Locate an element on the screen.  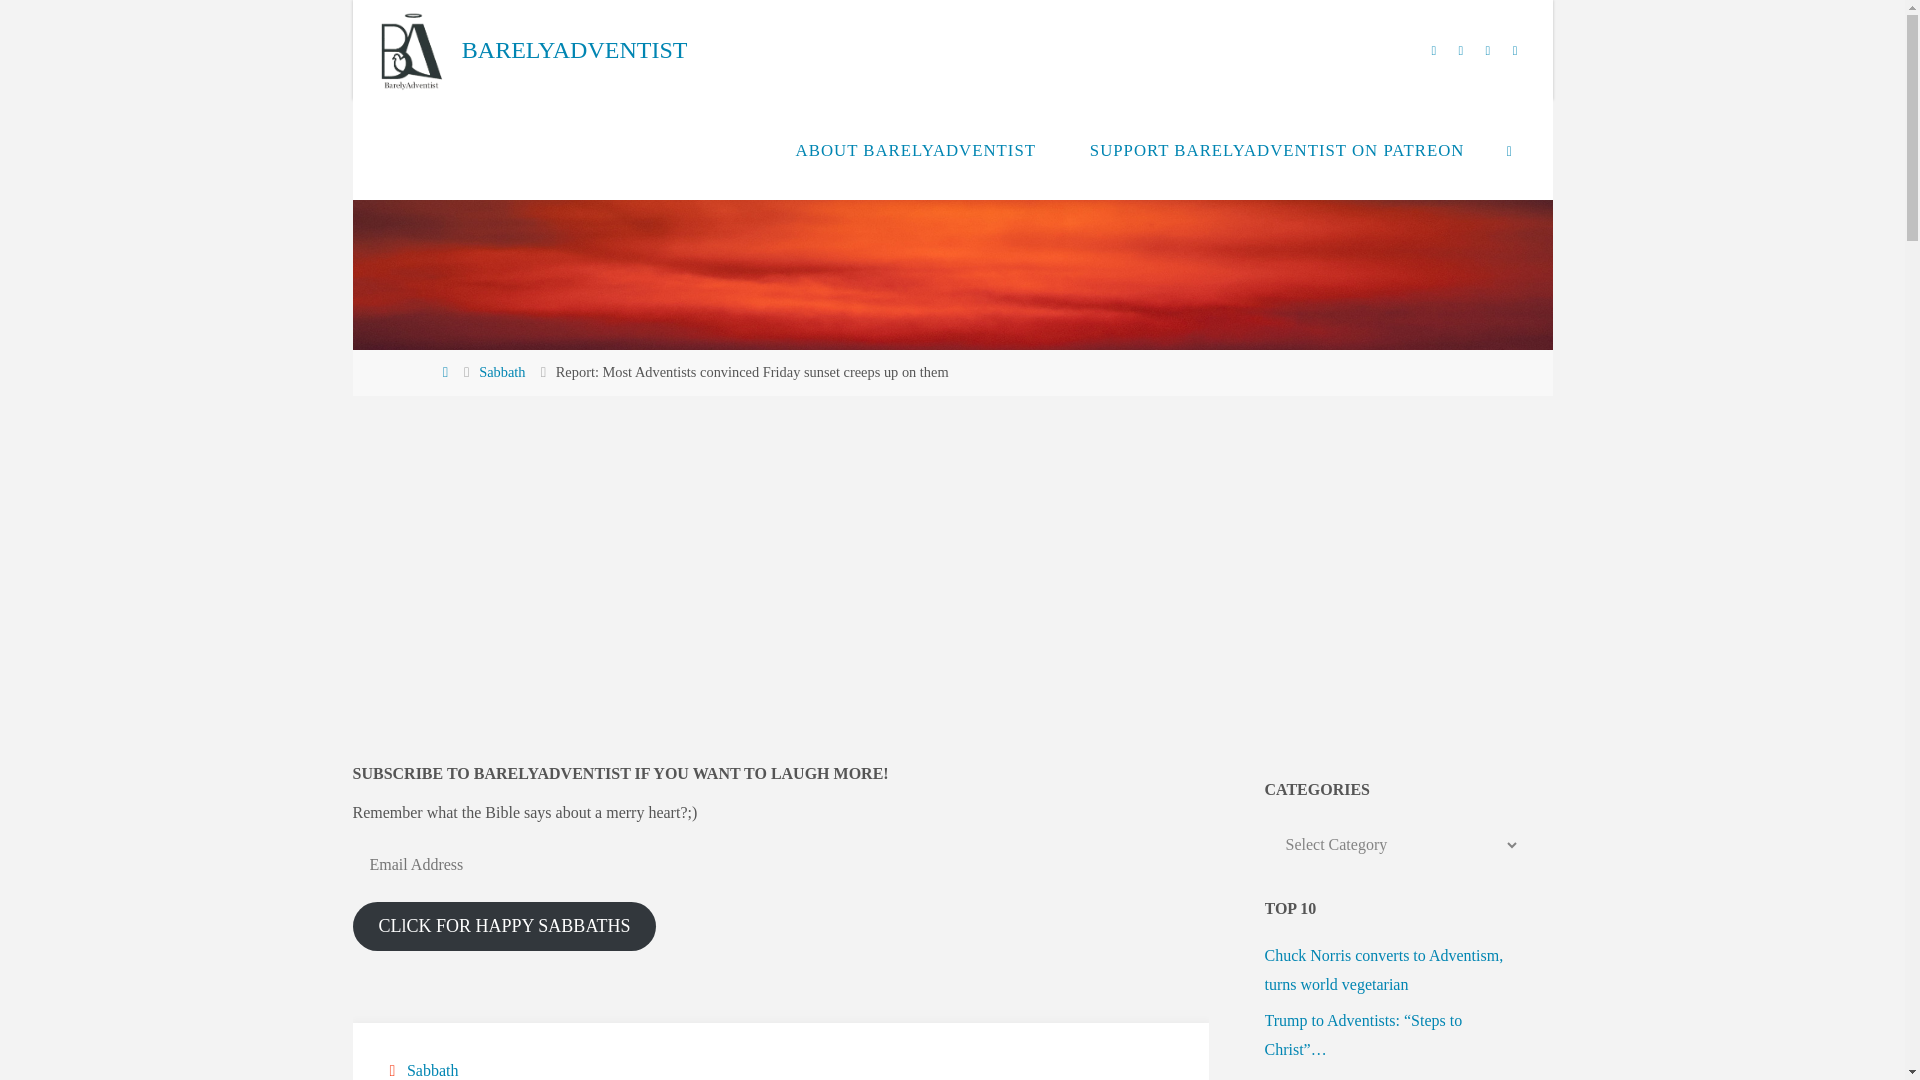
Sabbath is located at coordinates (430, 1070).